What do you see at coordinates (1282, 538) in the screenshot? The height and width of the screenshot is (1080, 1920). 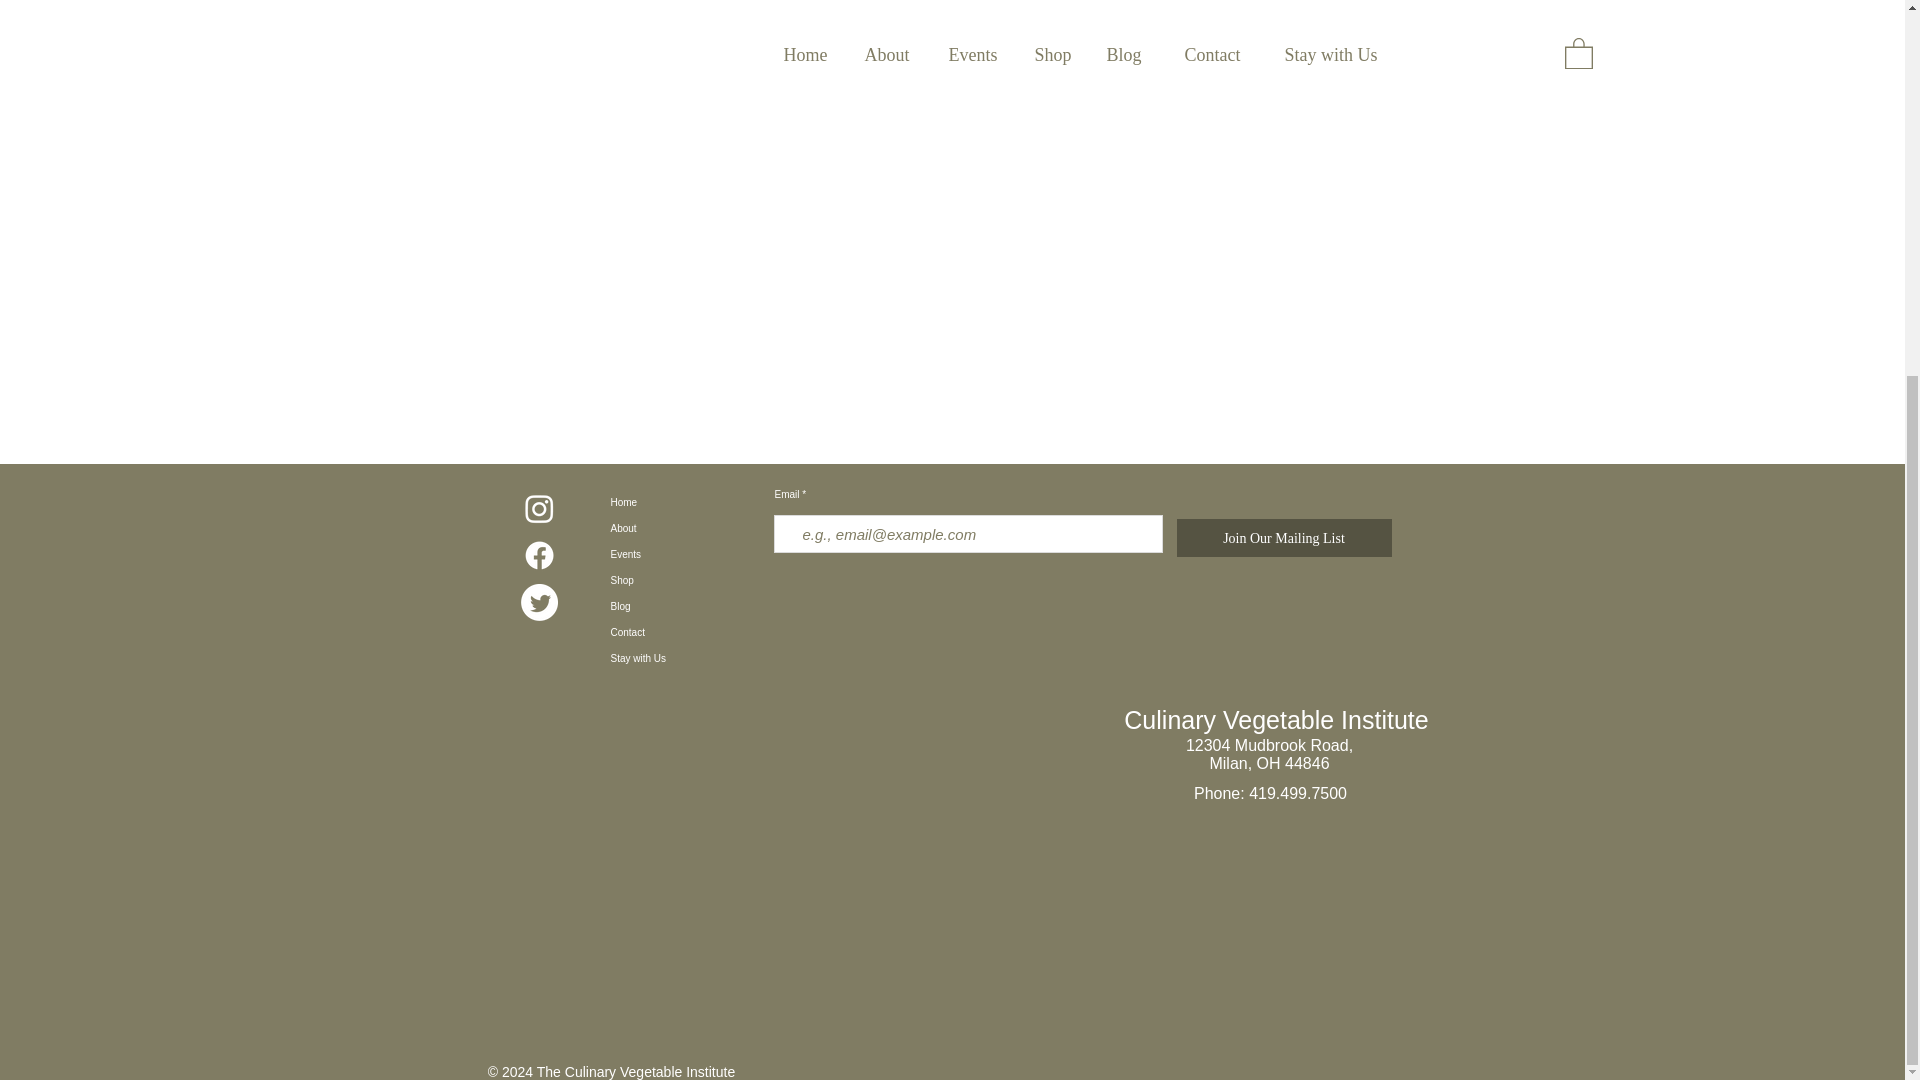 I see `Join Our Mailing List` at bounding box center [1282, 538].